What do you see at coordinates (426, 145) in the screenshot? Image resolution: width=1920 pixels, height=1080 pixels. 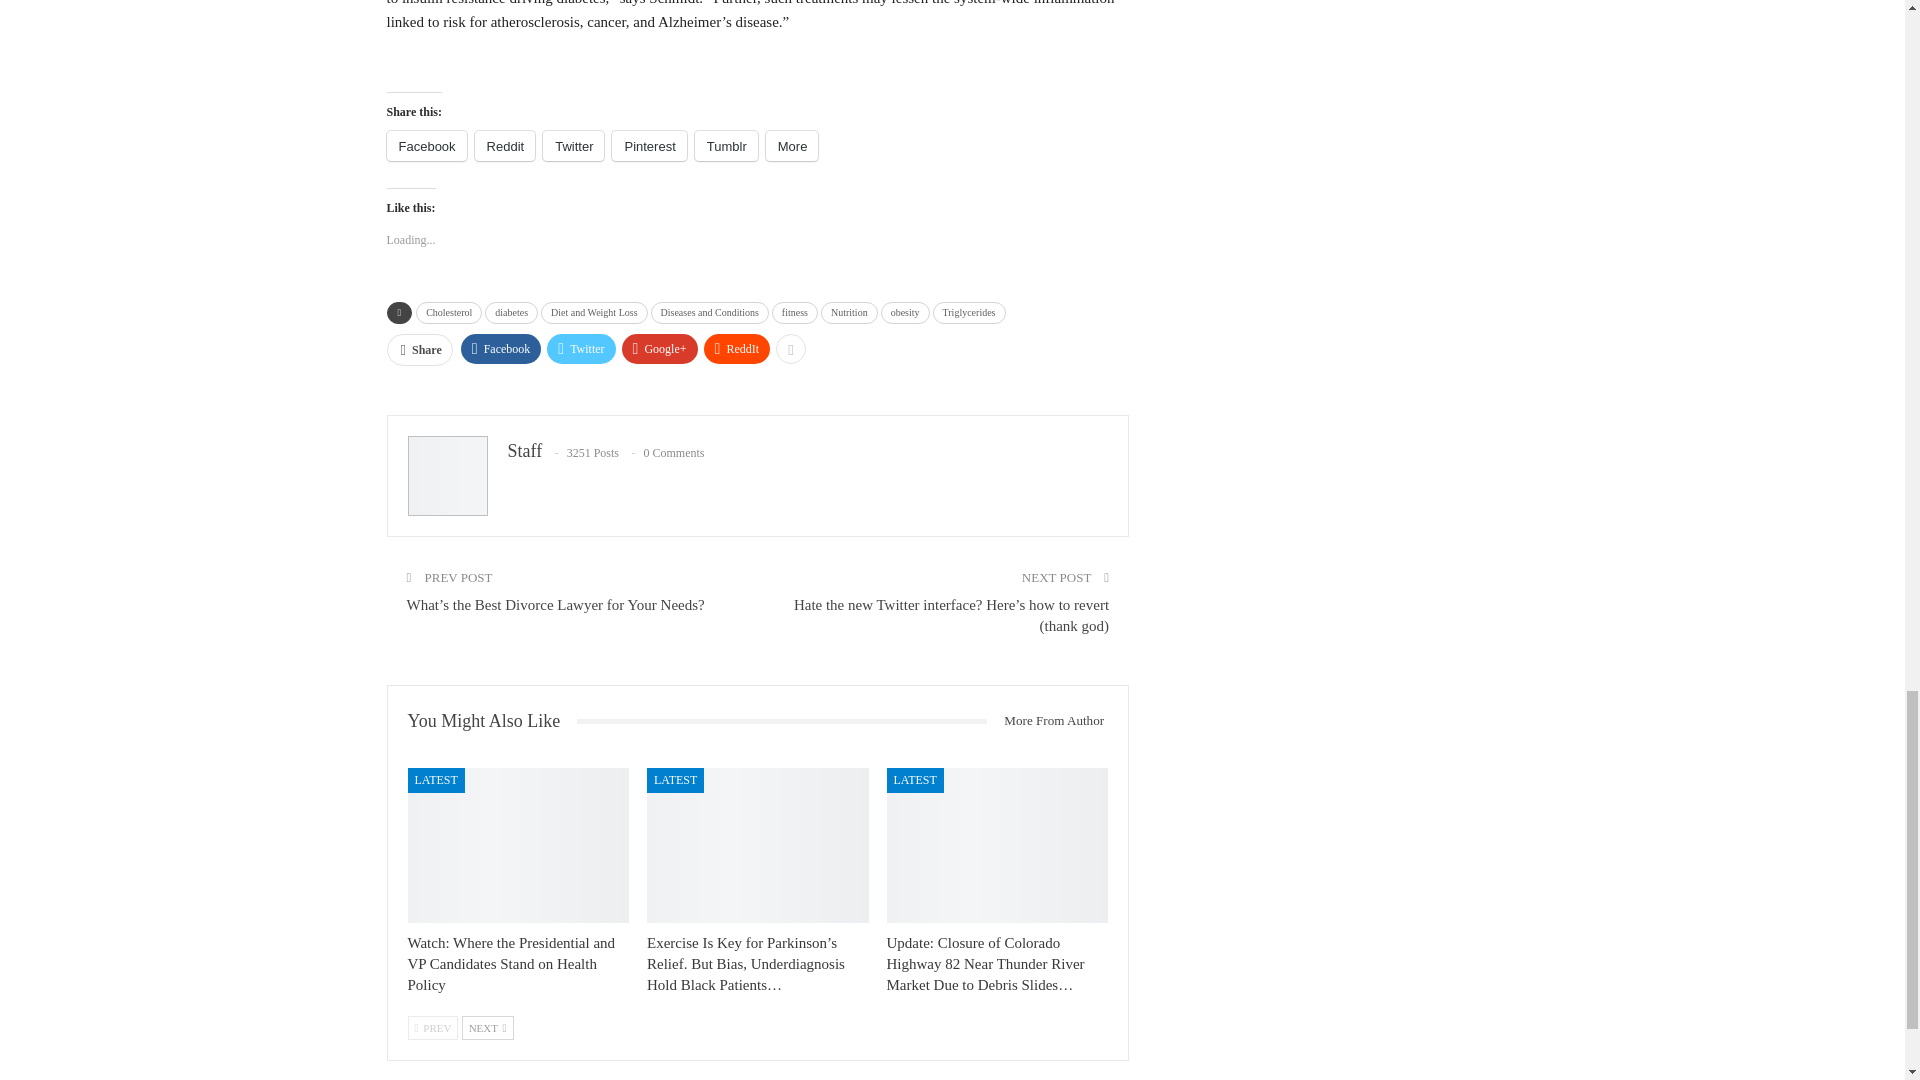 I see `Facebook` at bounding box center [426, 145].